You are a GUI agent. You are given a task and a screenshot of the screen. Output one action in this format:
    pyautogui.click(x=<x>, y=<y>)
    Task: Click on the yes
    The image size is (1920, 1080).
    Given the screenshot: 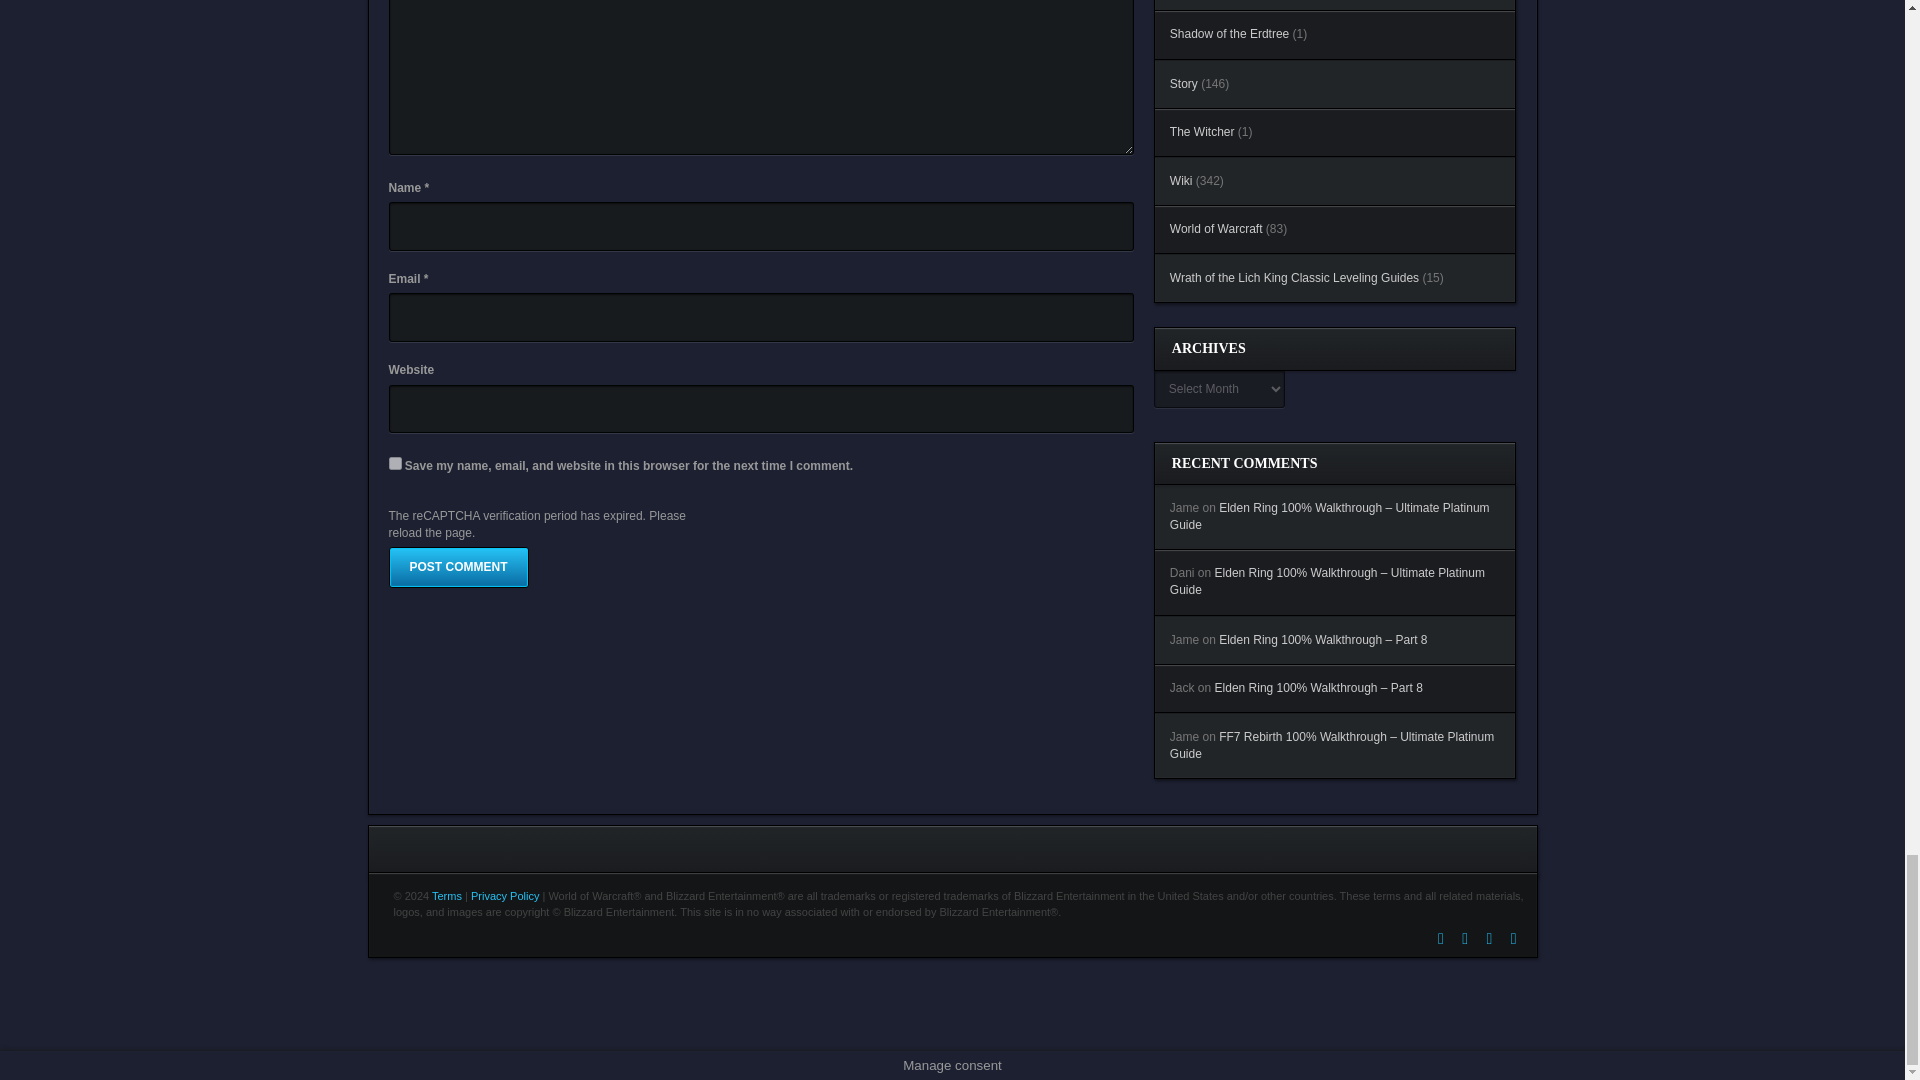 What is the action you would take?
    pyautogui.click(x=394, y=462)
    